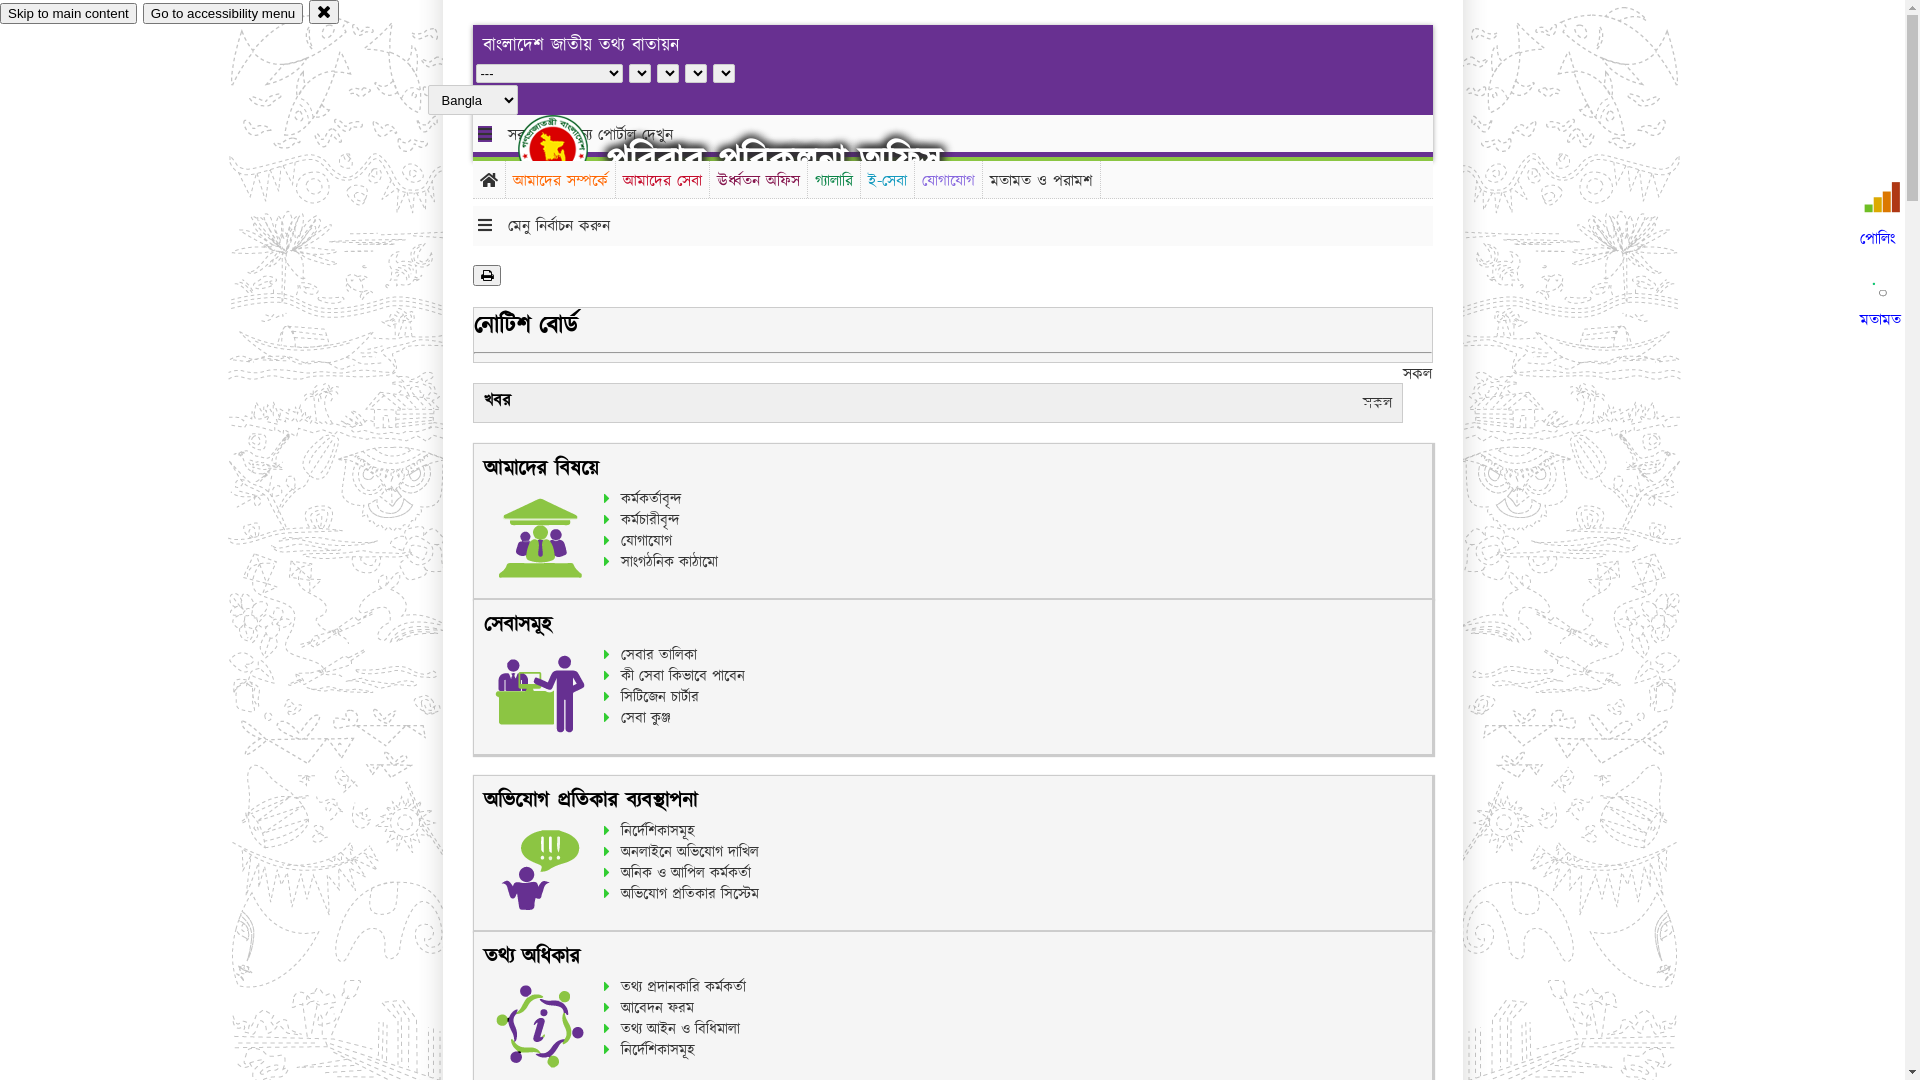 This screenshot has height=1080, width=1920. I want to click on Skip to main content, so click(68, 14).